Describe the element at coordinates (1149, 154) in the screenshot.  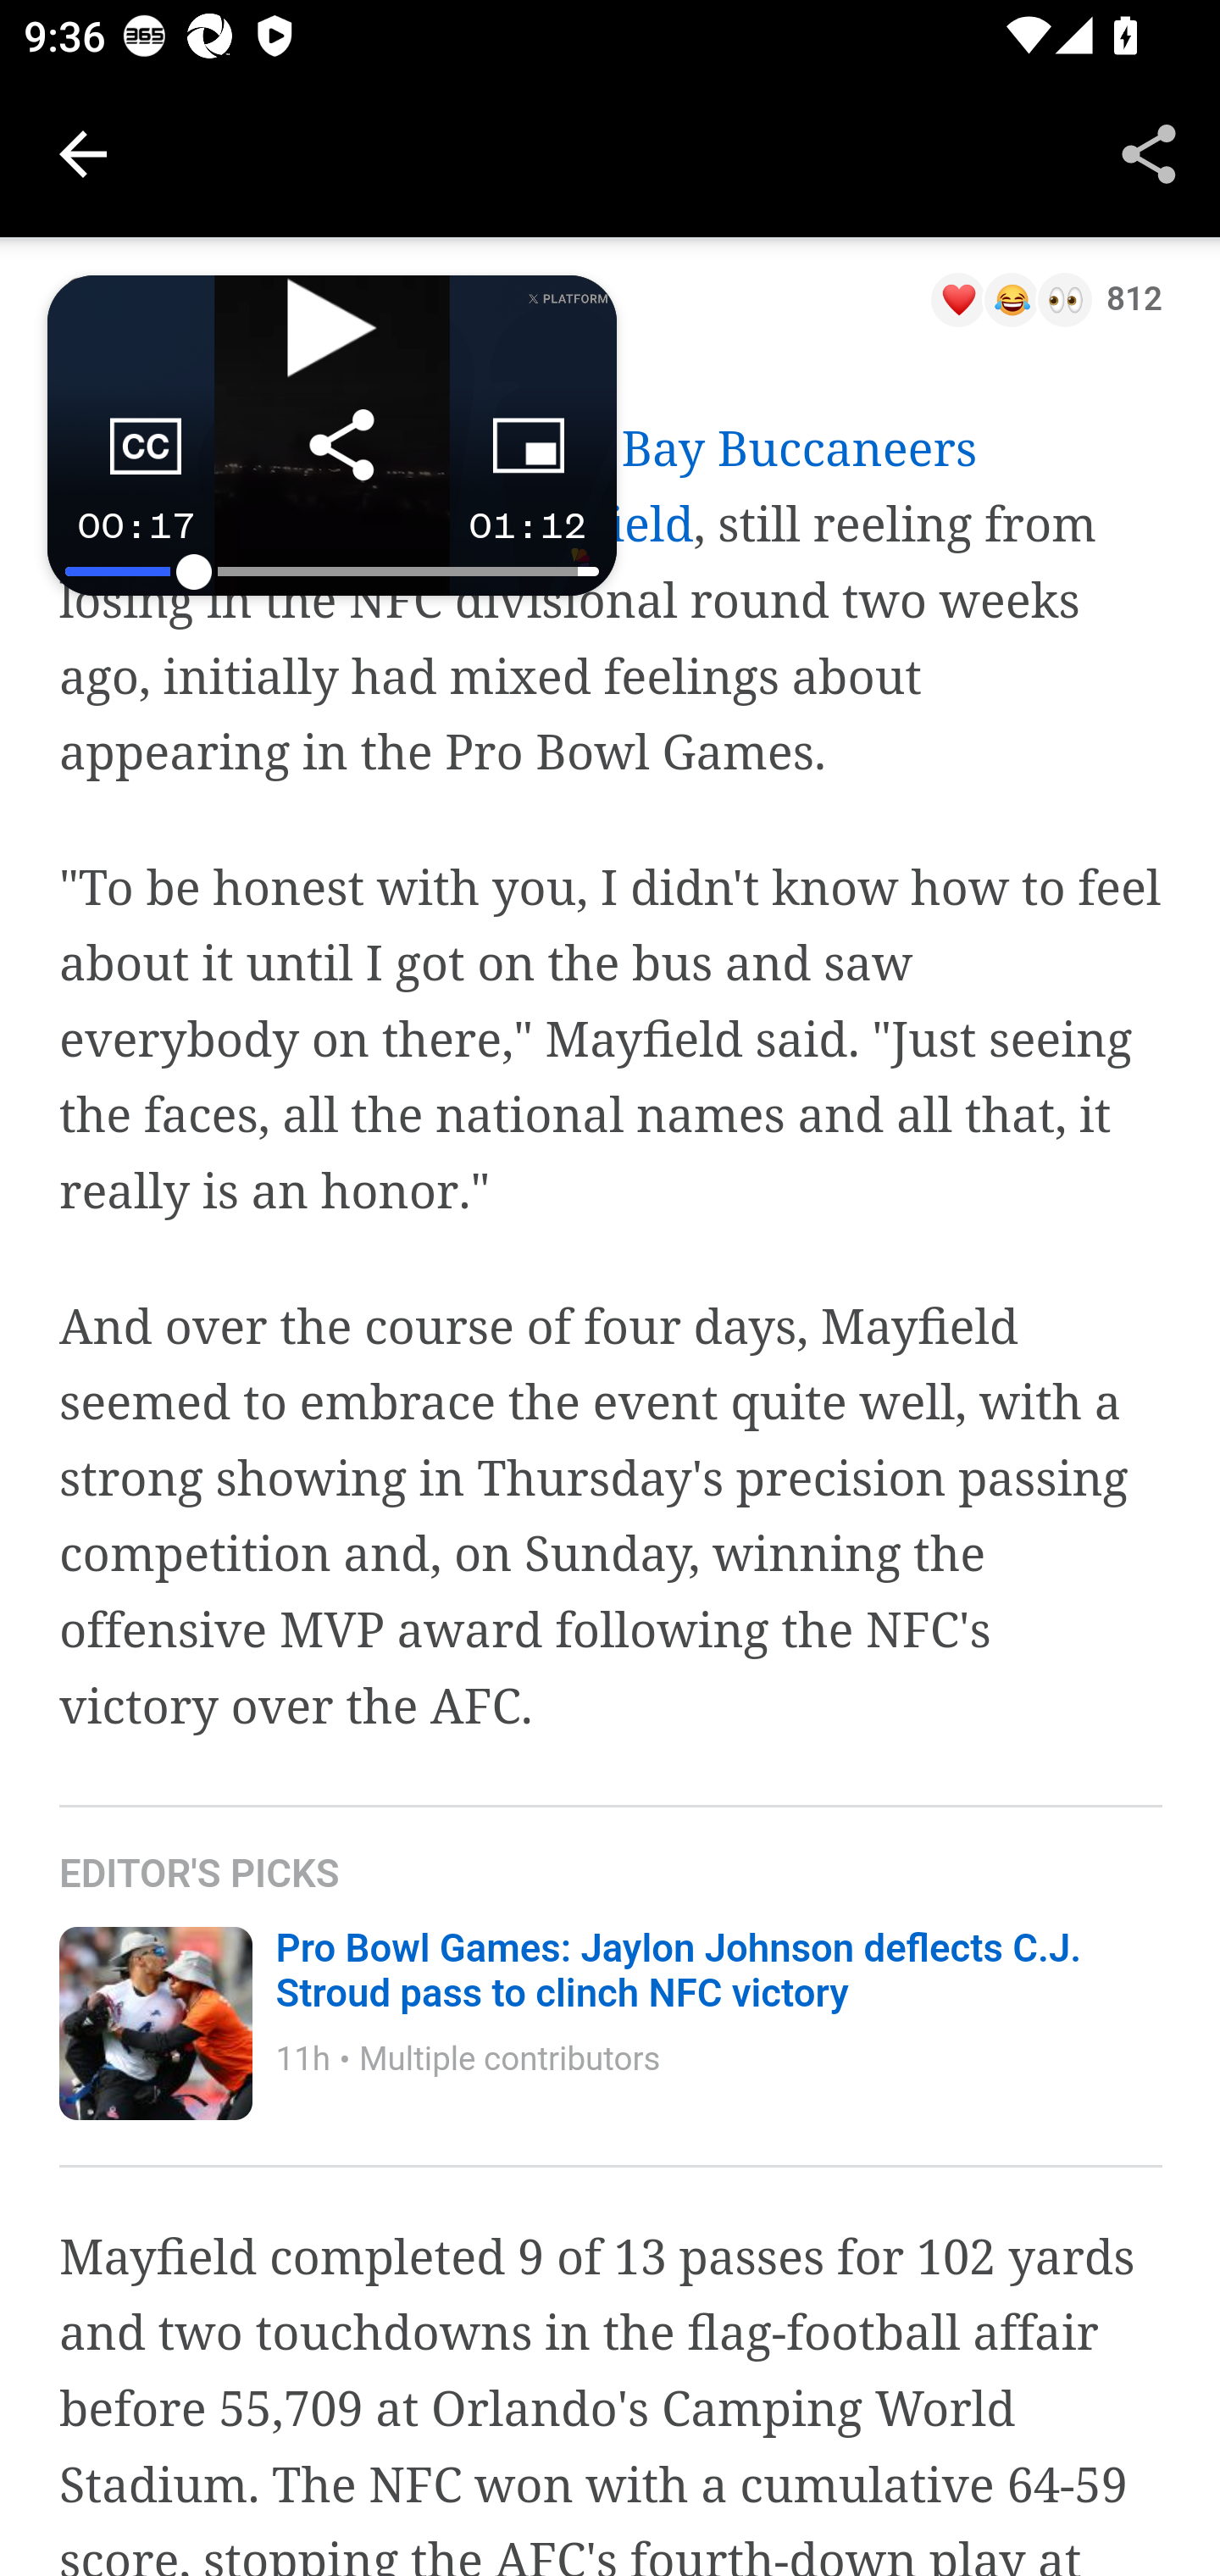
I see `Share` at that location.